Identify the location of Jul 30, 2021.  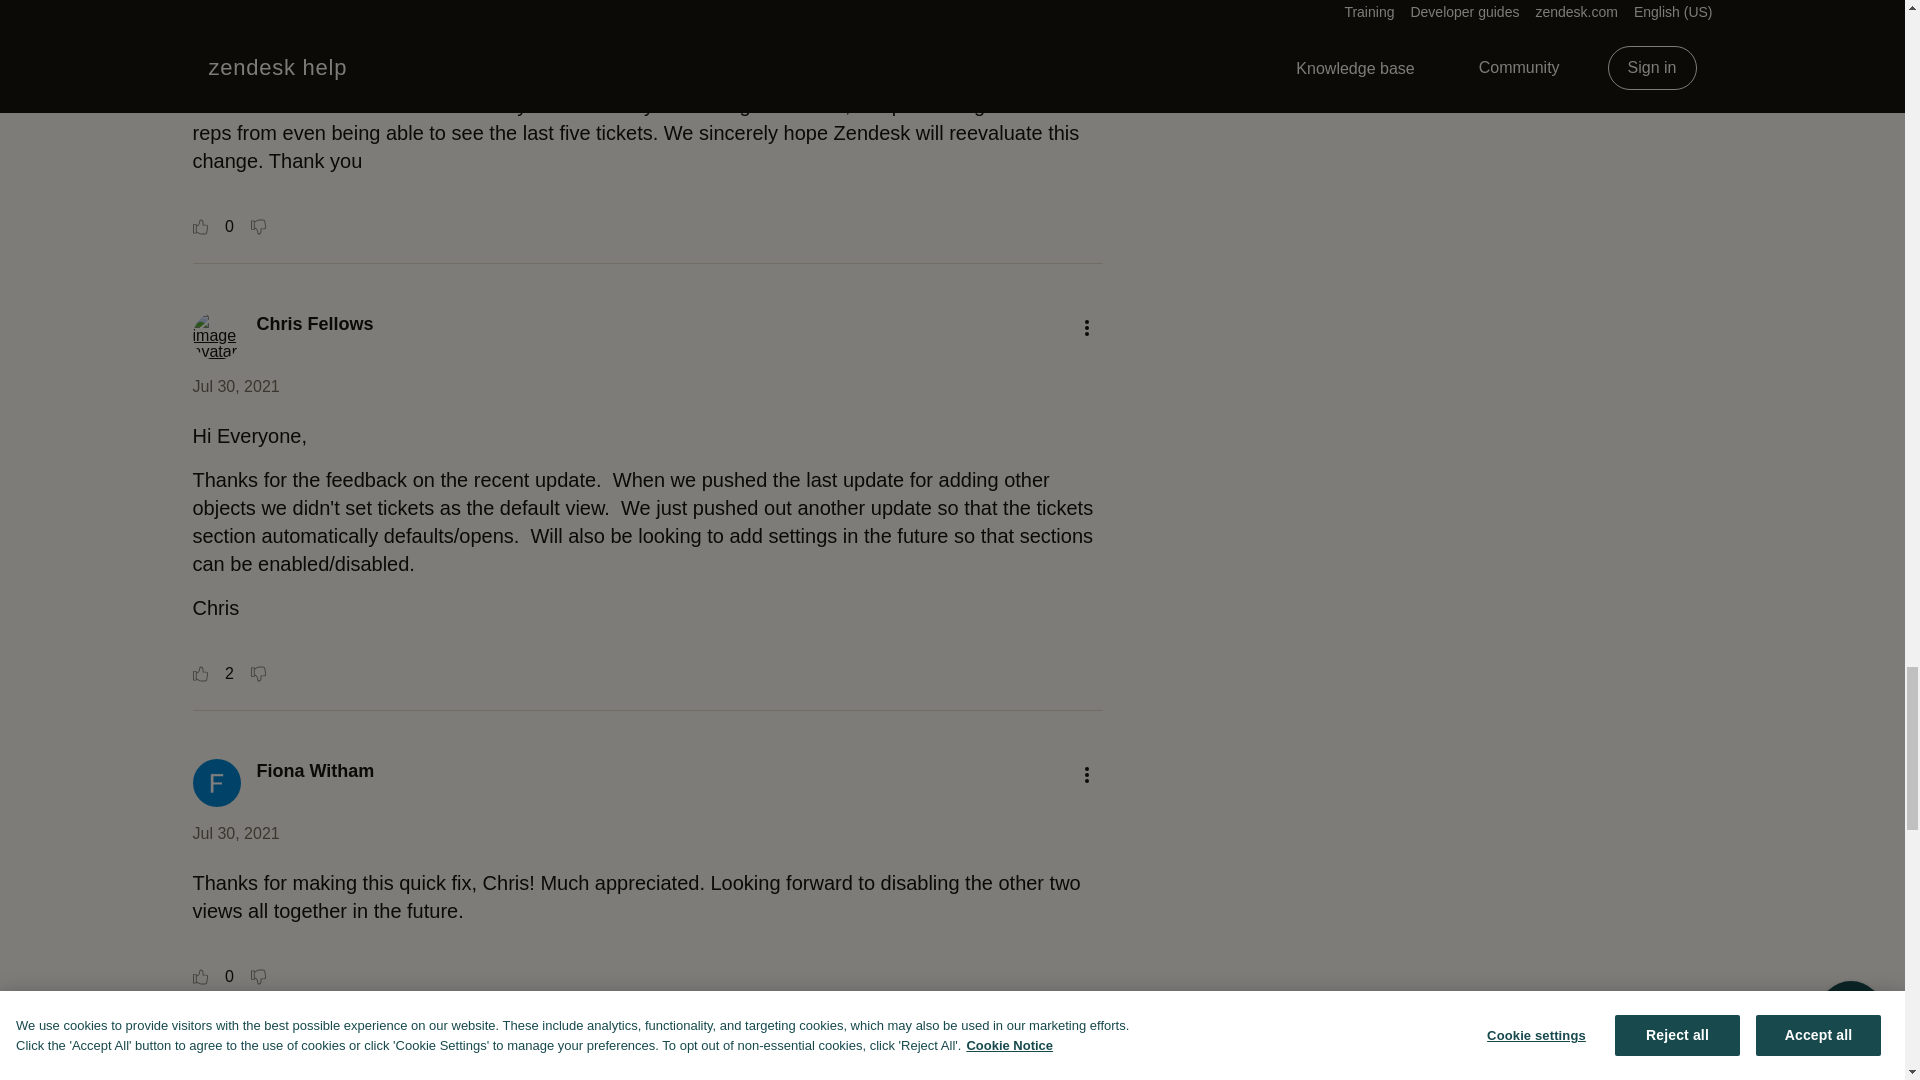
(235, 4).